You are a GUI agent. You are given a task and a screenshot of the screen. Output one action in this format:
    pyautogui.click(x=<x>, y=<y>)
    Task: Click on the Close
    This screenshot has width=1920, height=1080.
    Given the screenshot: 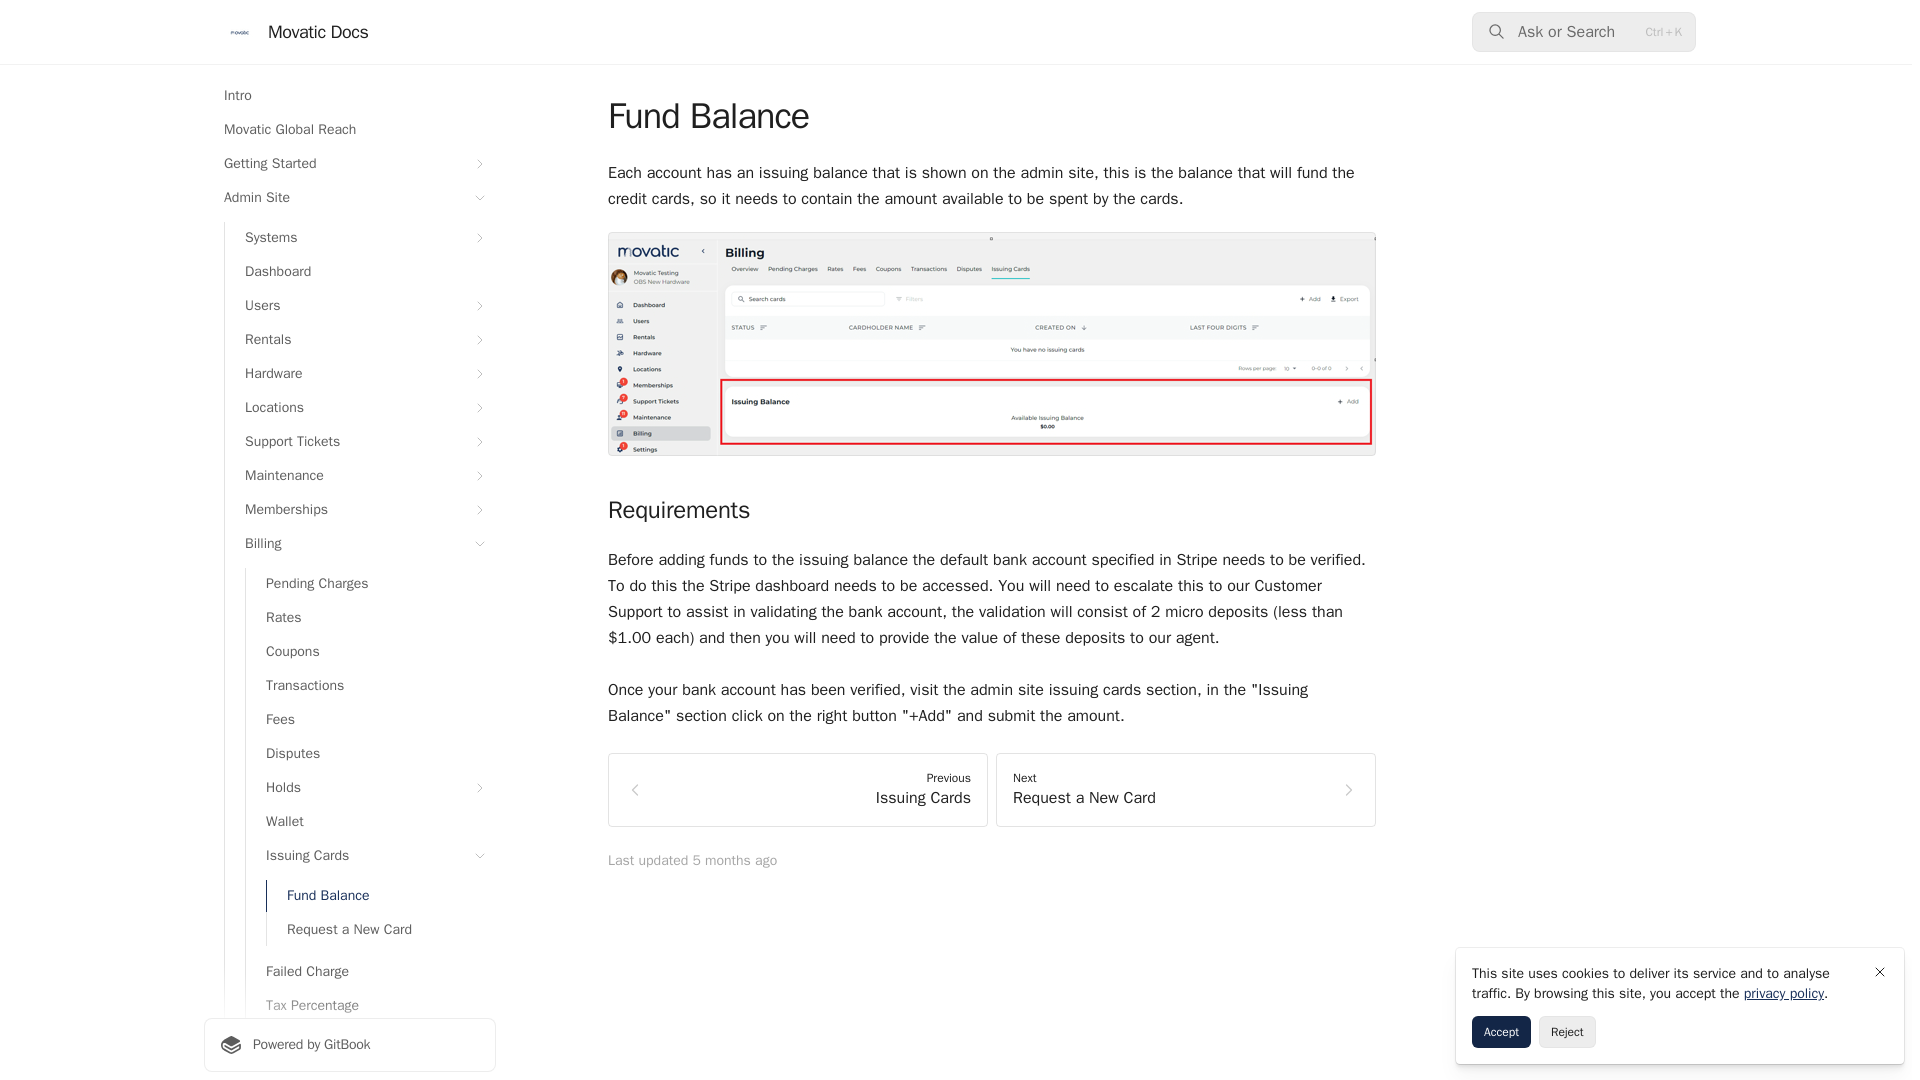 What is the action you would take?
    pyautogui.click(x=1880, y=972)
    